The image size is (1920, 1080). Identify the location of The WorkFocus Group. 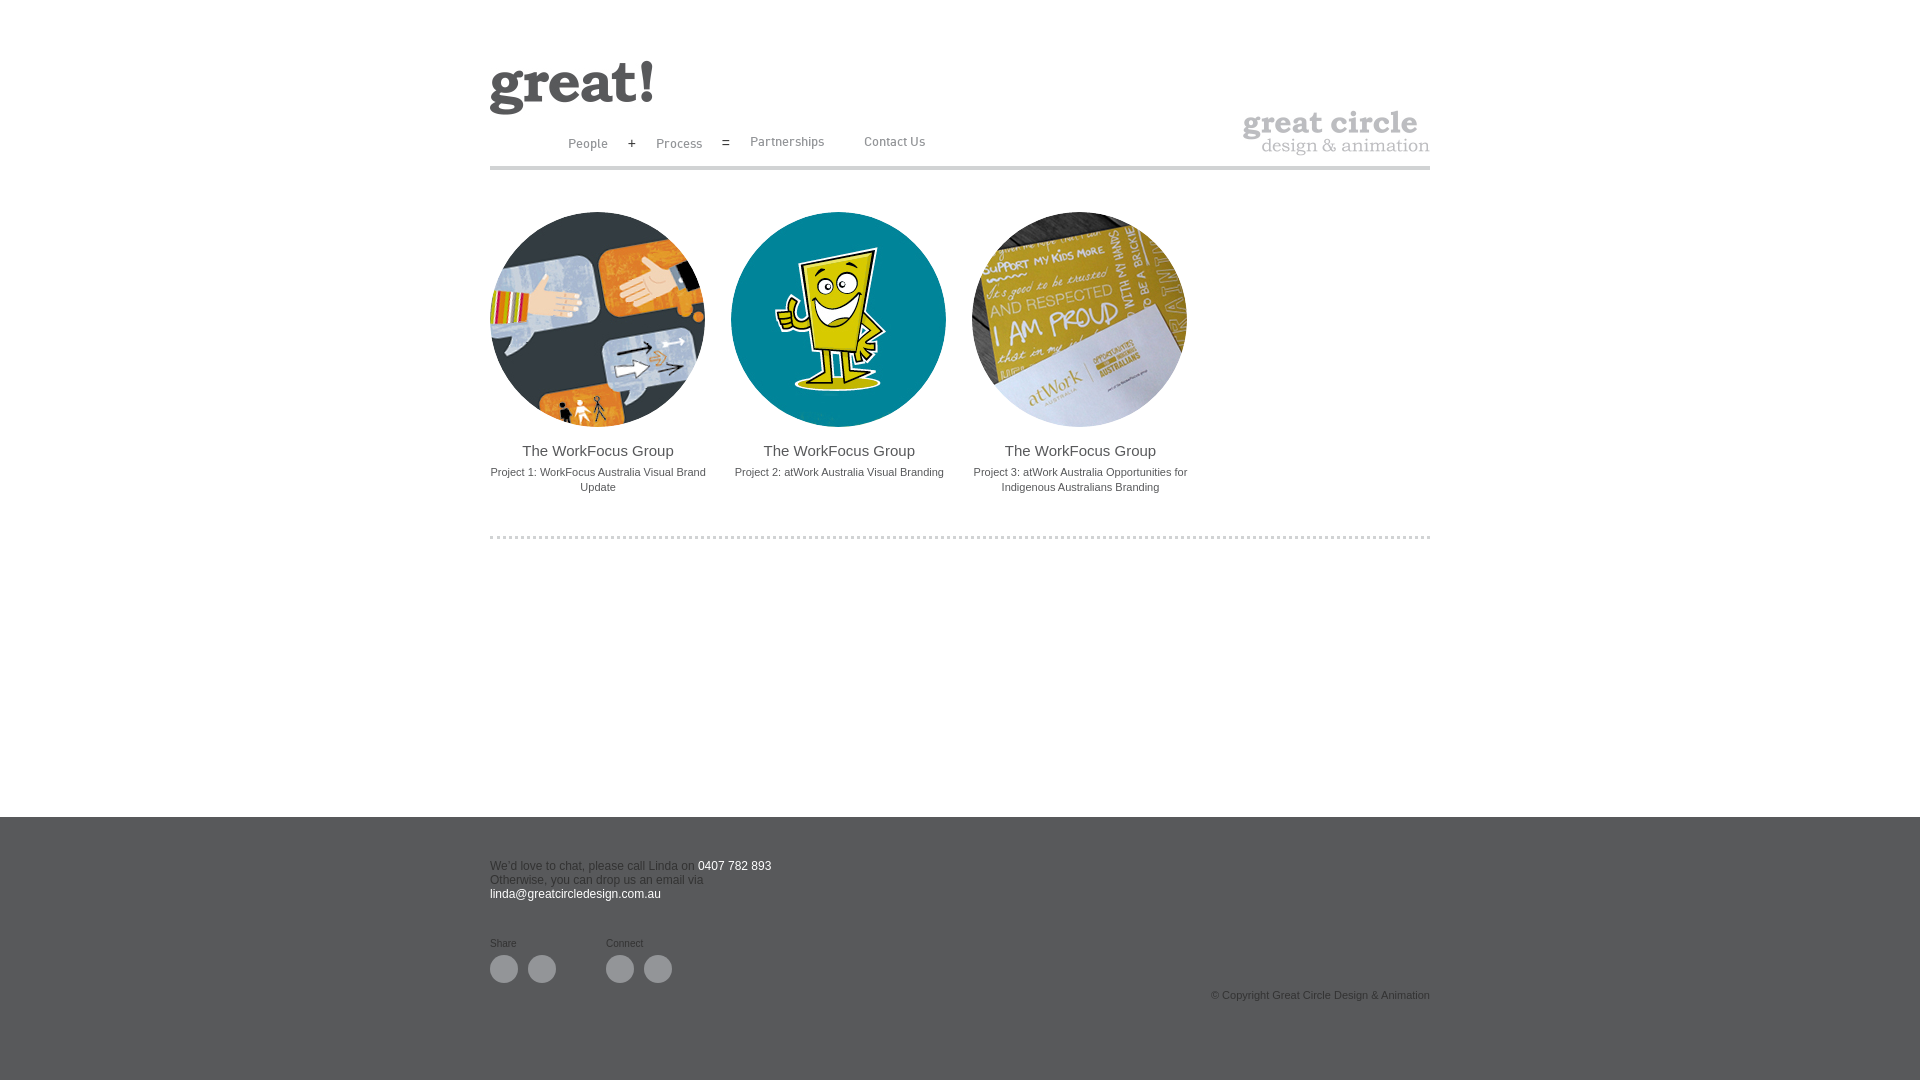
(1080, 336).